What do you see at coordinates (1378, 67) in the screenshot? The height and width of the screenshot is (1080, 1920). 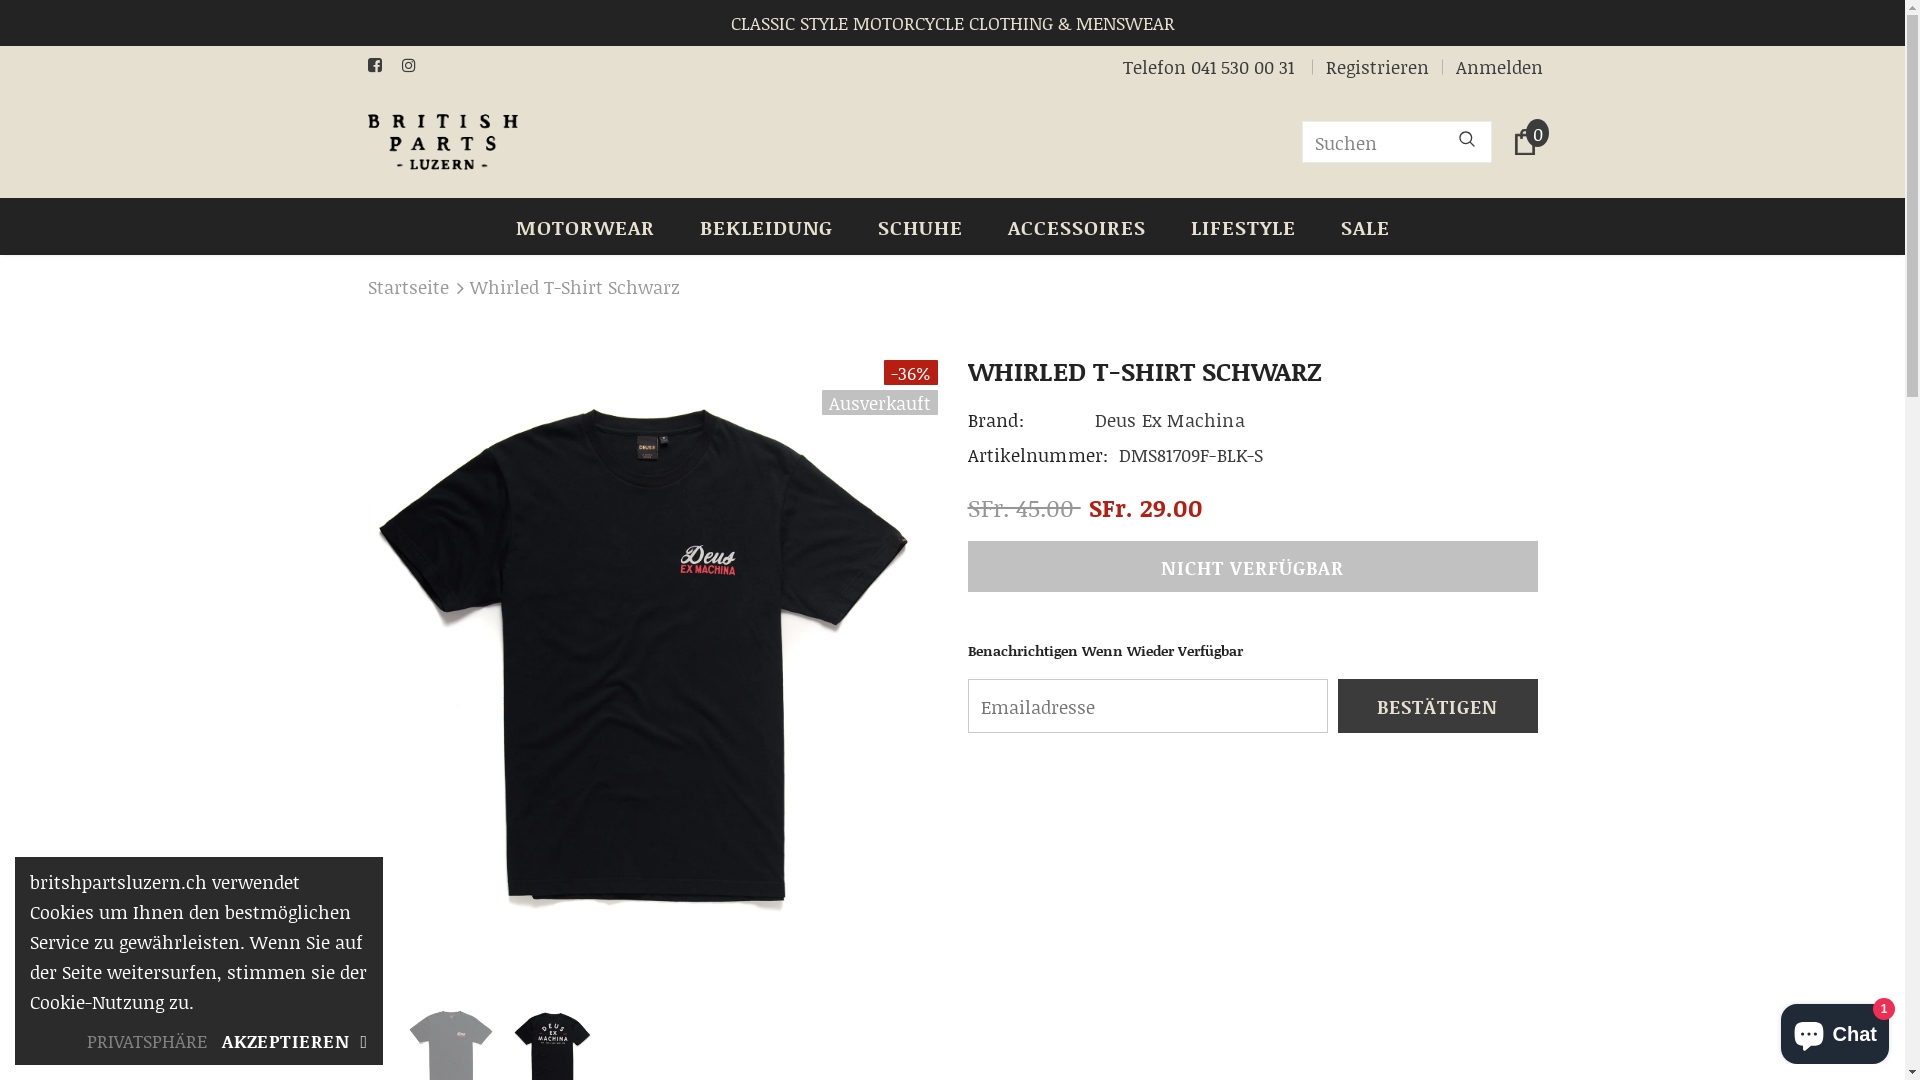 I see `Registrieren` at bounding box center [1378, 67].